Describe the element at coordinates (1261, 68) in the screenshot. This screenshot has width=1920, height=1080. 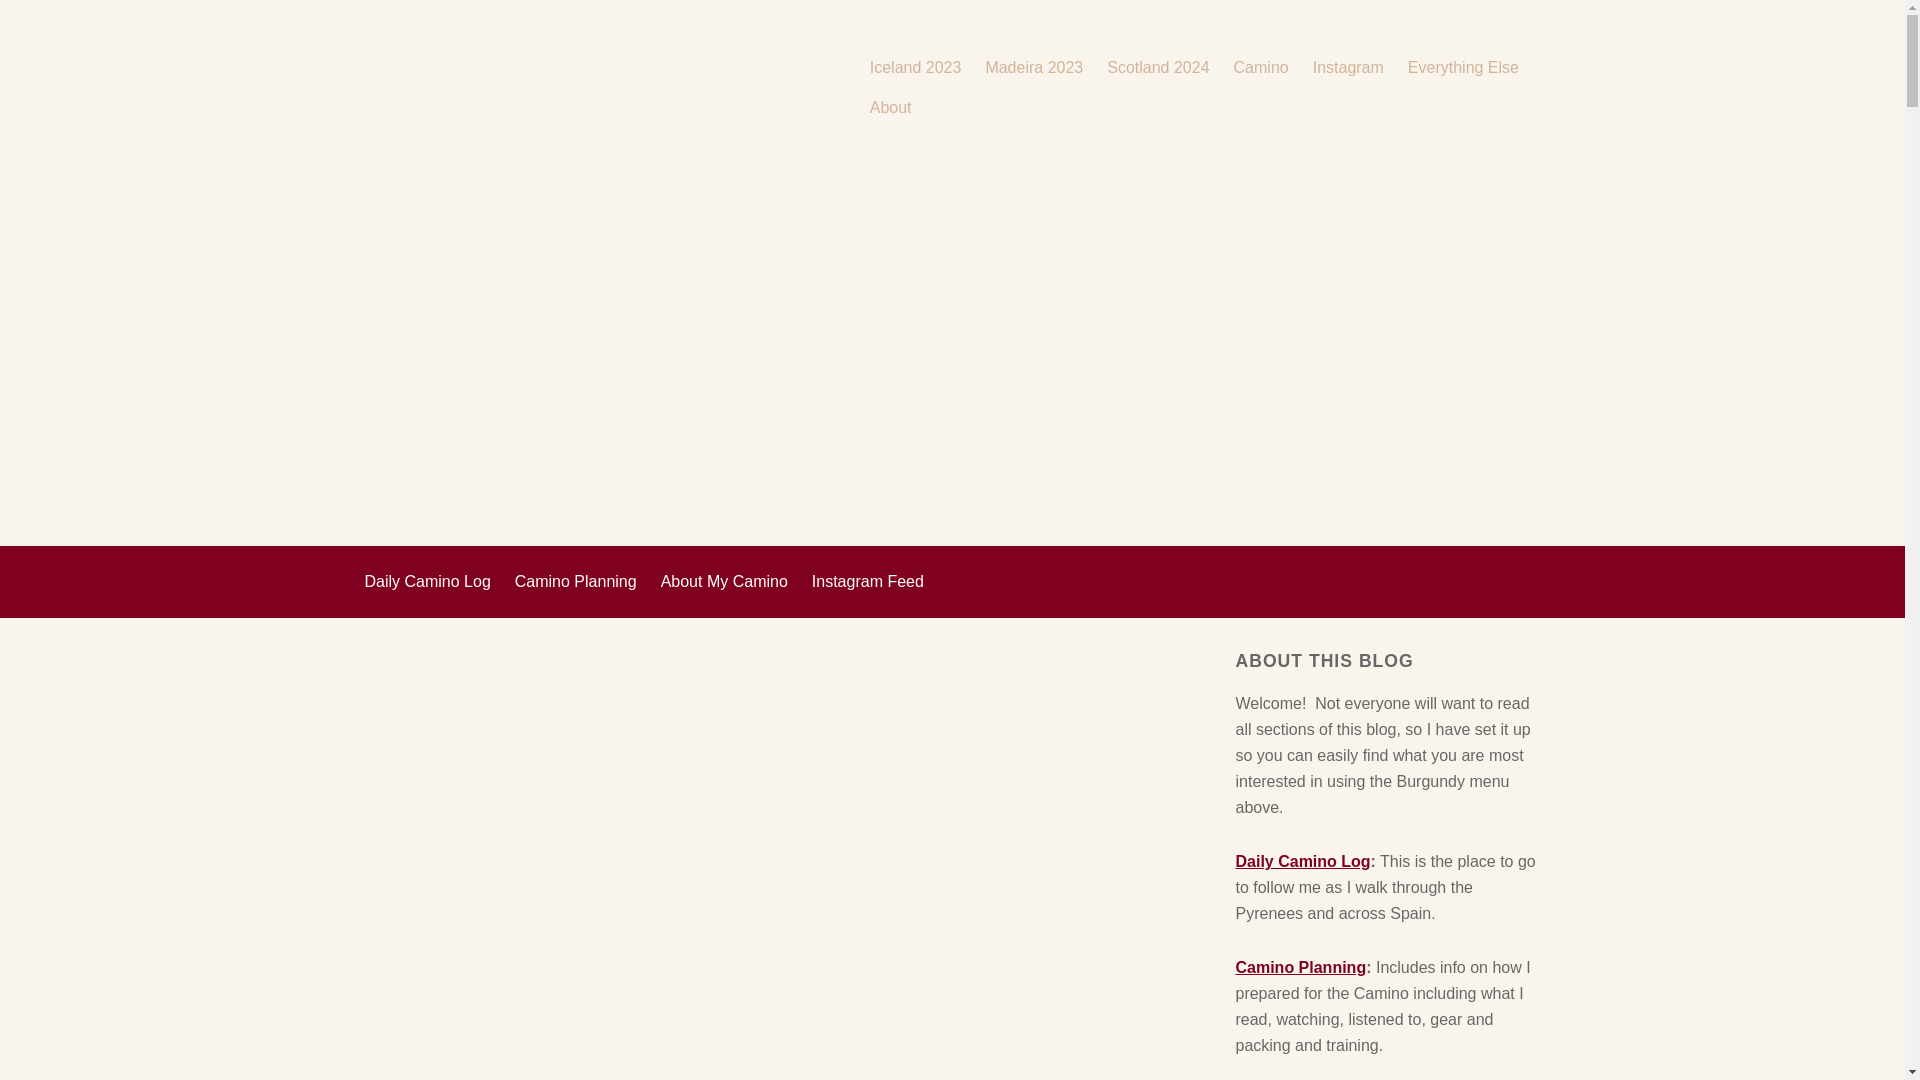
I see `Camino` at that location.